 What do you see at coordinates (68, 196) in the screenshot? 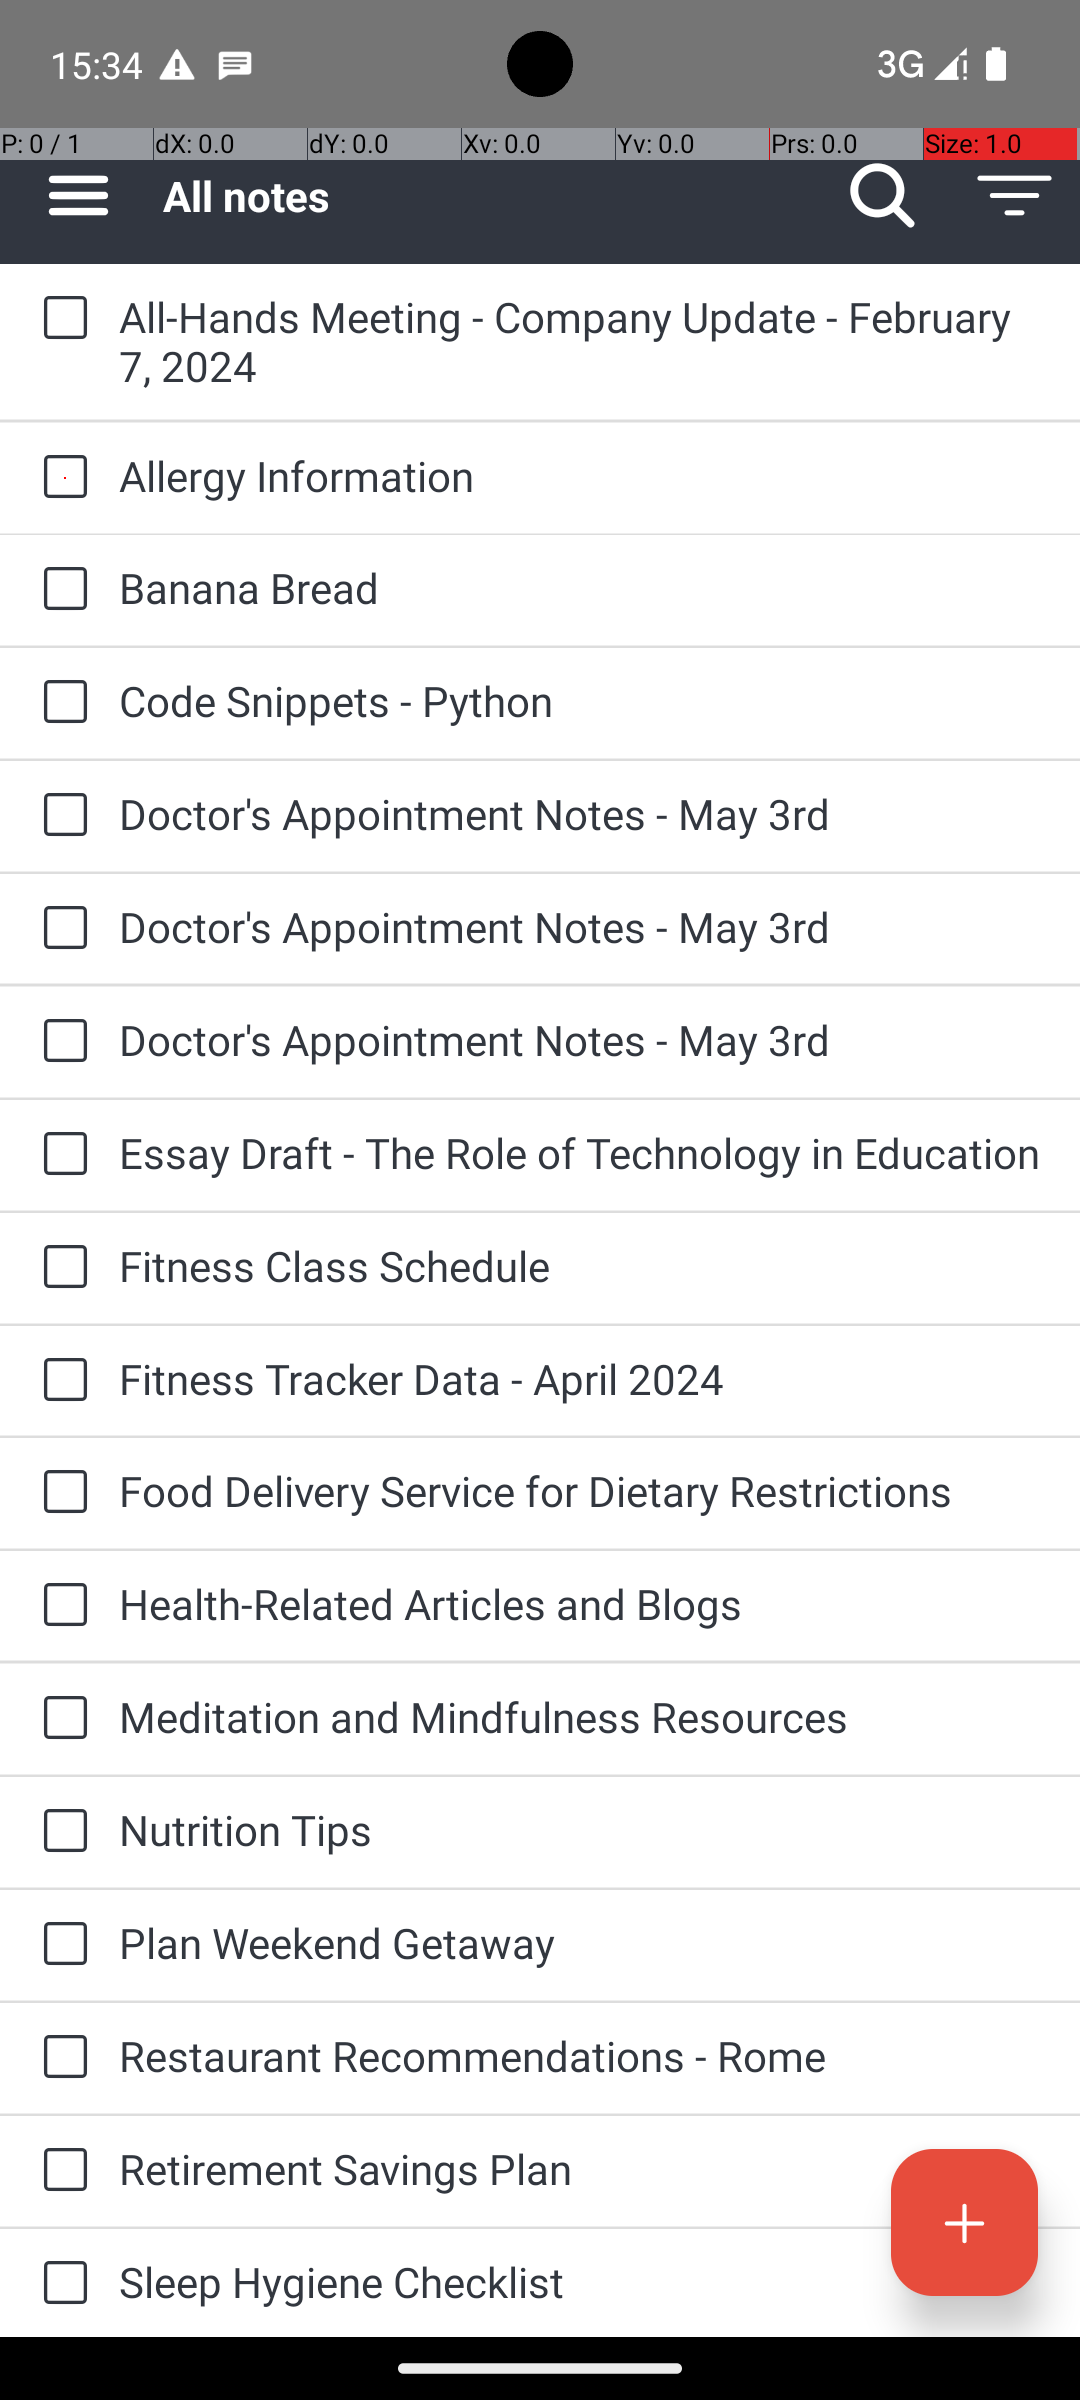
I see `Sidebar` at bounding box center [68, 196].